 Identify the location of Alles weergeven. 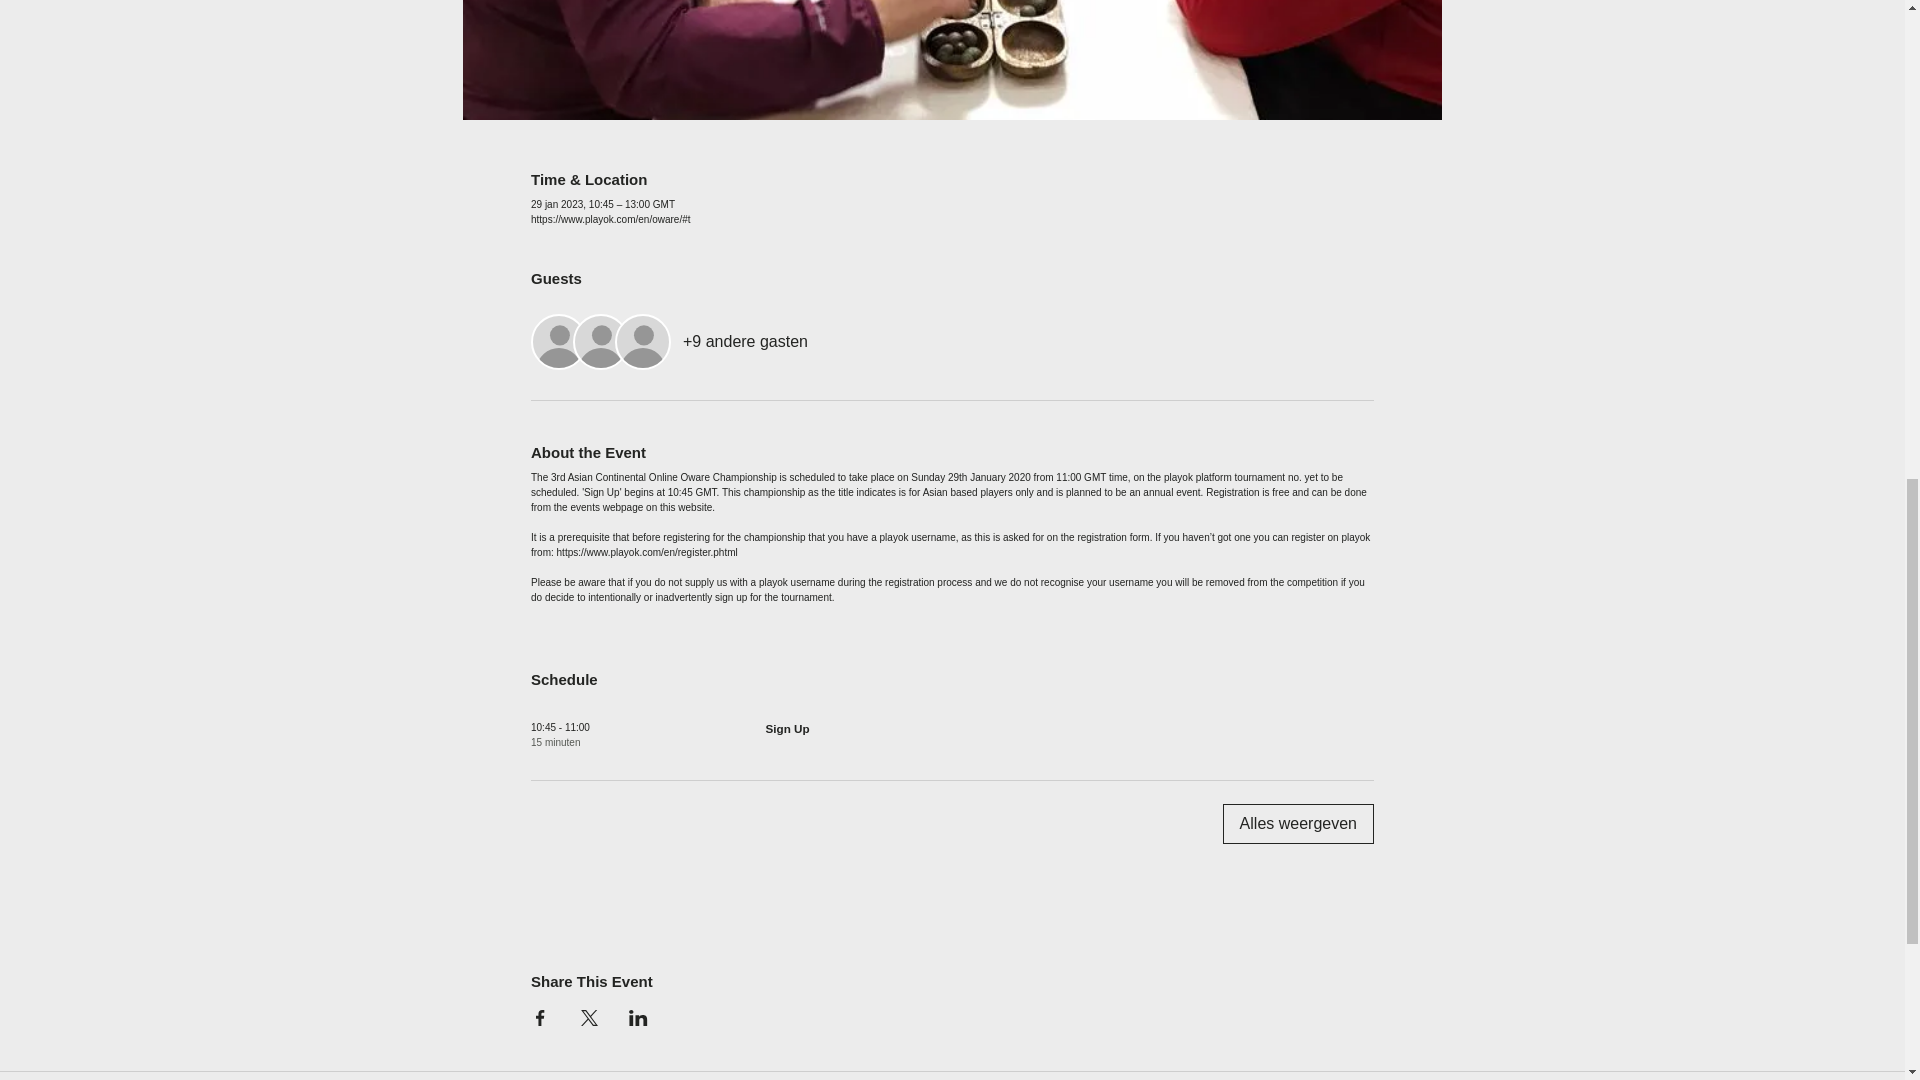
(1298, 823).